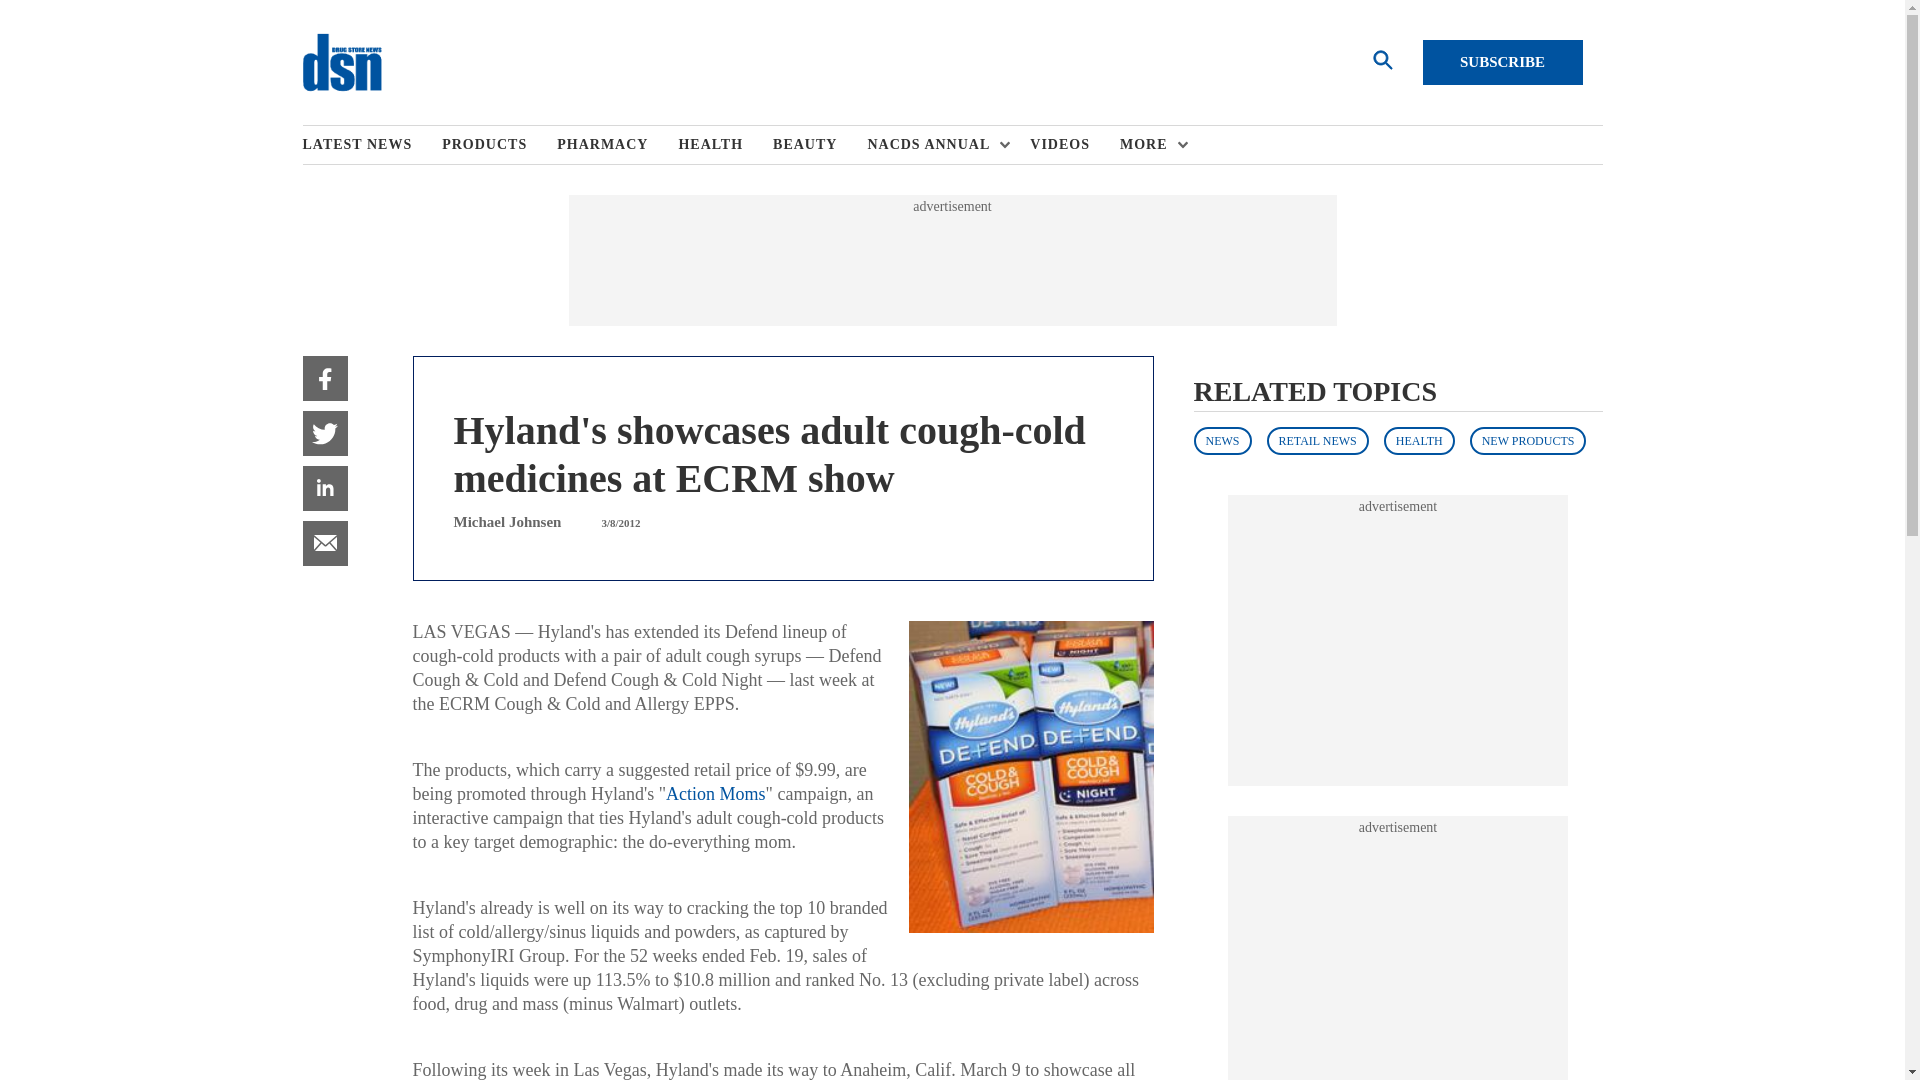 The image size is (1920, 1080). Describe the element at coordinates (820, 145) in the screenshot. I see `BEAUTY` at that location.